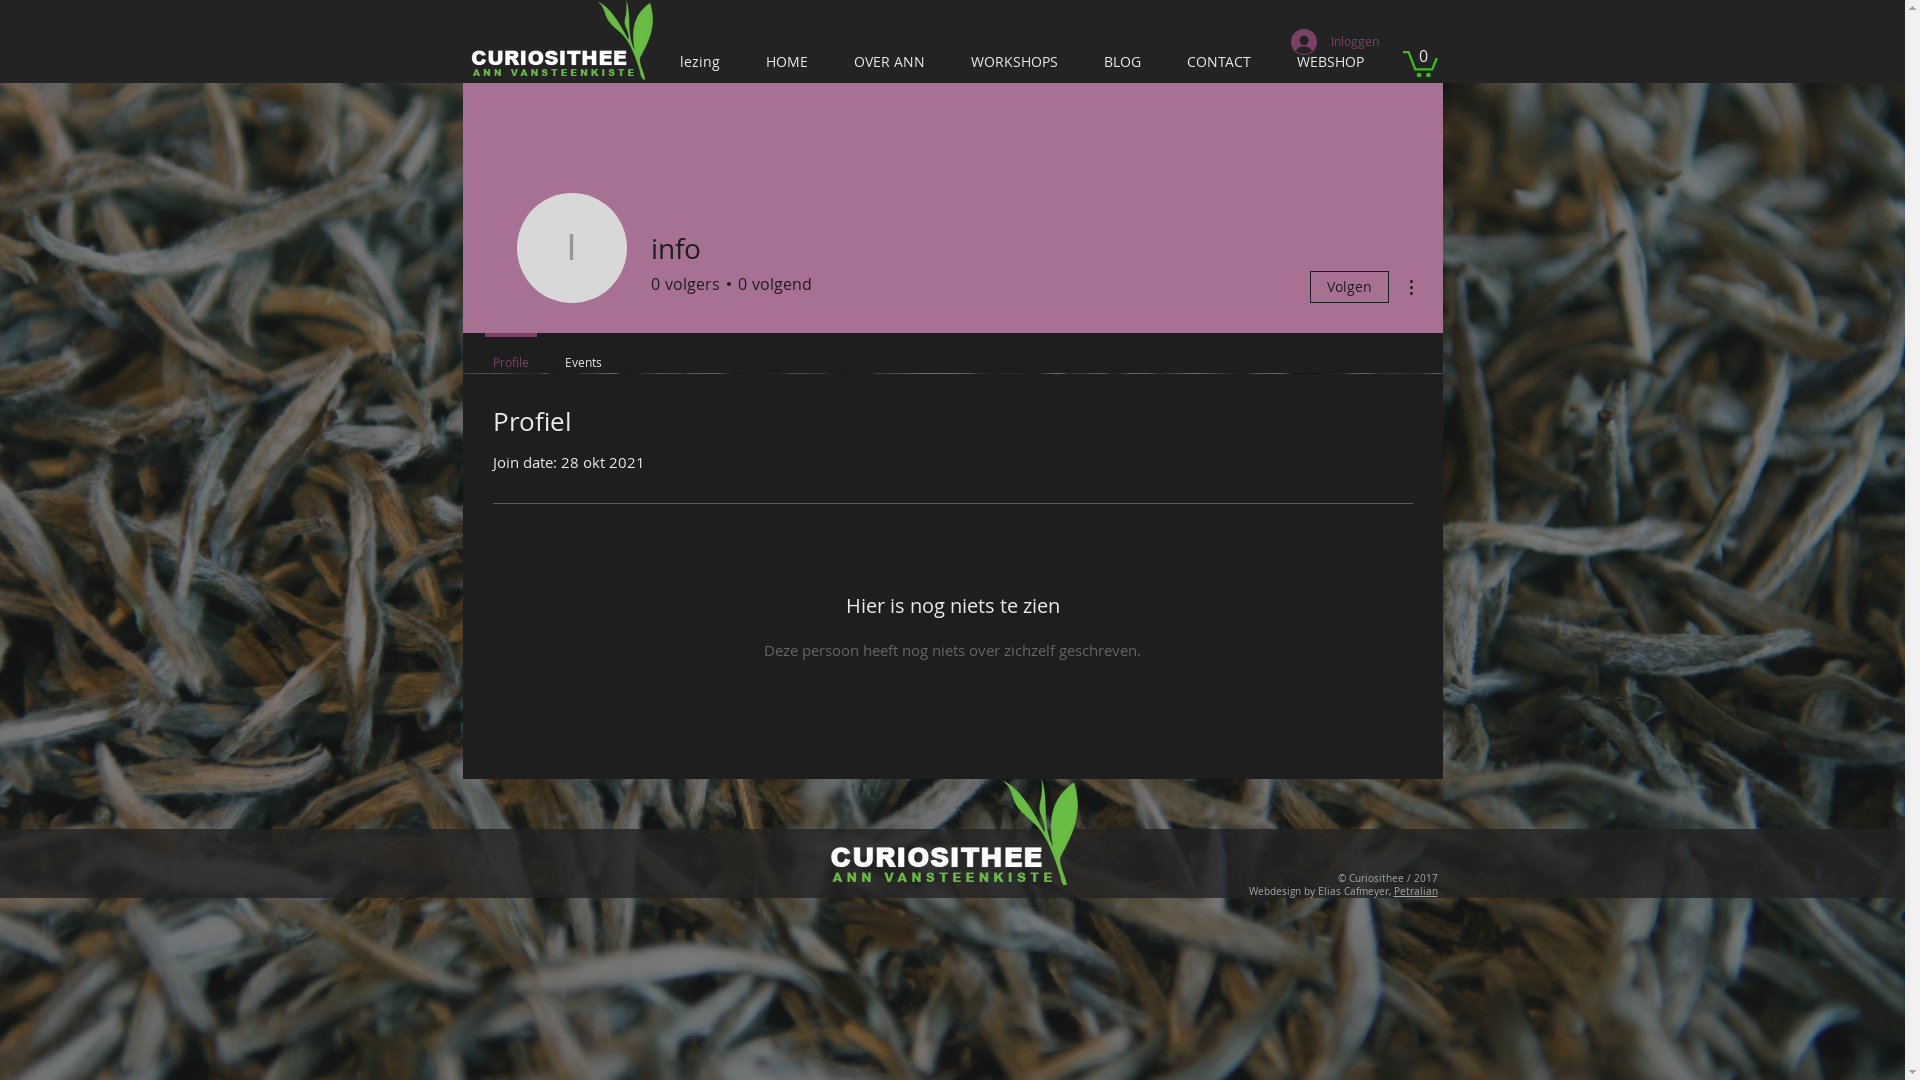 The width and height of the screenshot is (1920, 1080). Describe the element at coordinates (1350, 287) in the screenshot. I see `Volgen` at that location.